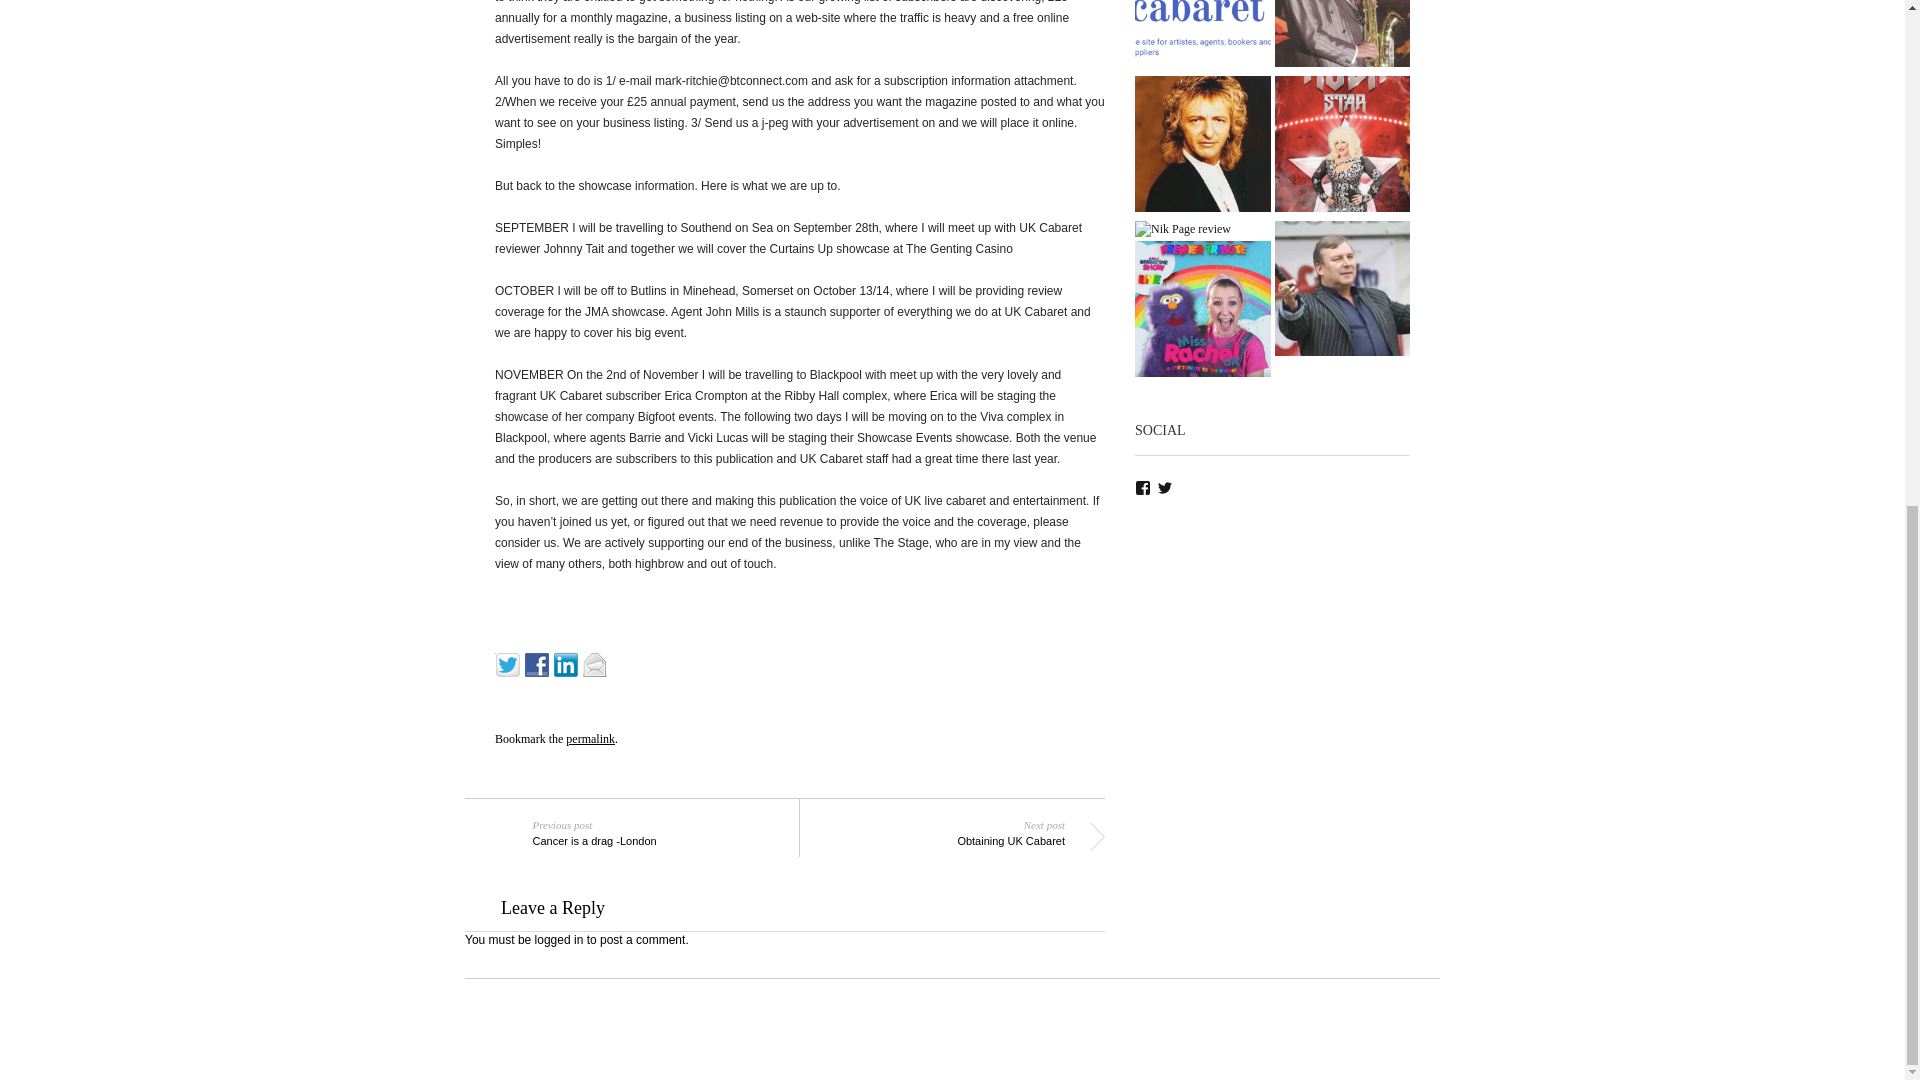 This screenshot has width=1920, height=1080. Describe the element at coordinates (598, 662) in the screenshot. I see `Email` at that location.